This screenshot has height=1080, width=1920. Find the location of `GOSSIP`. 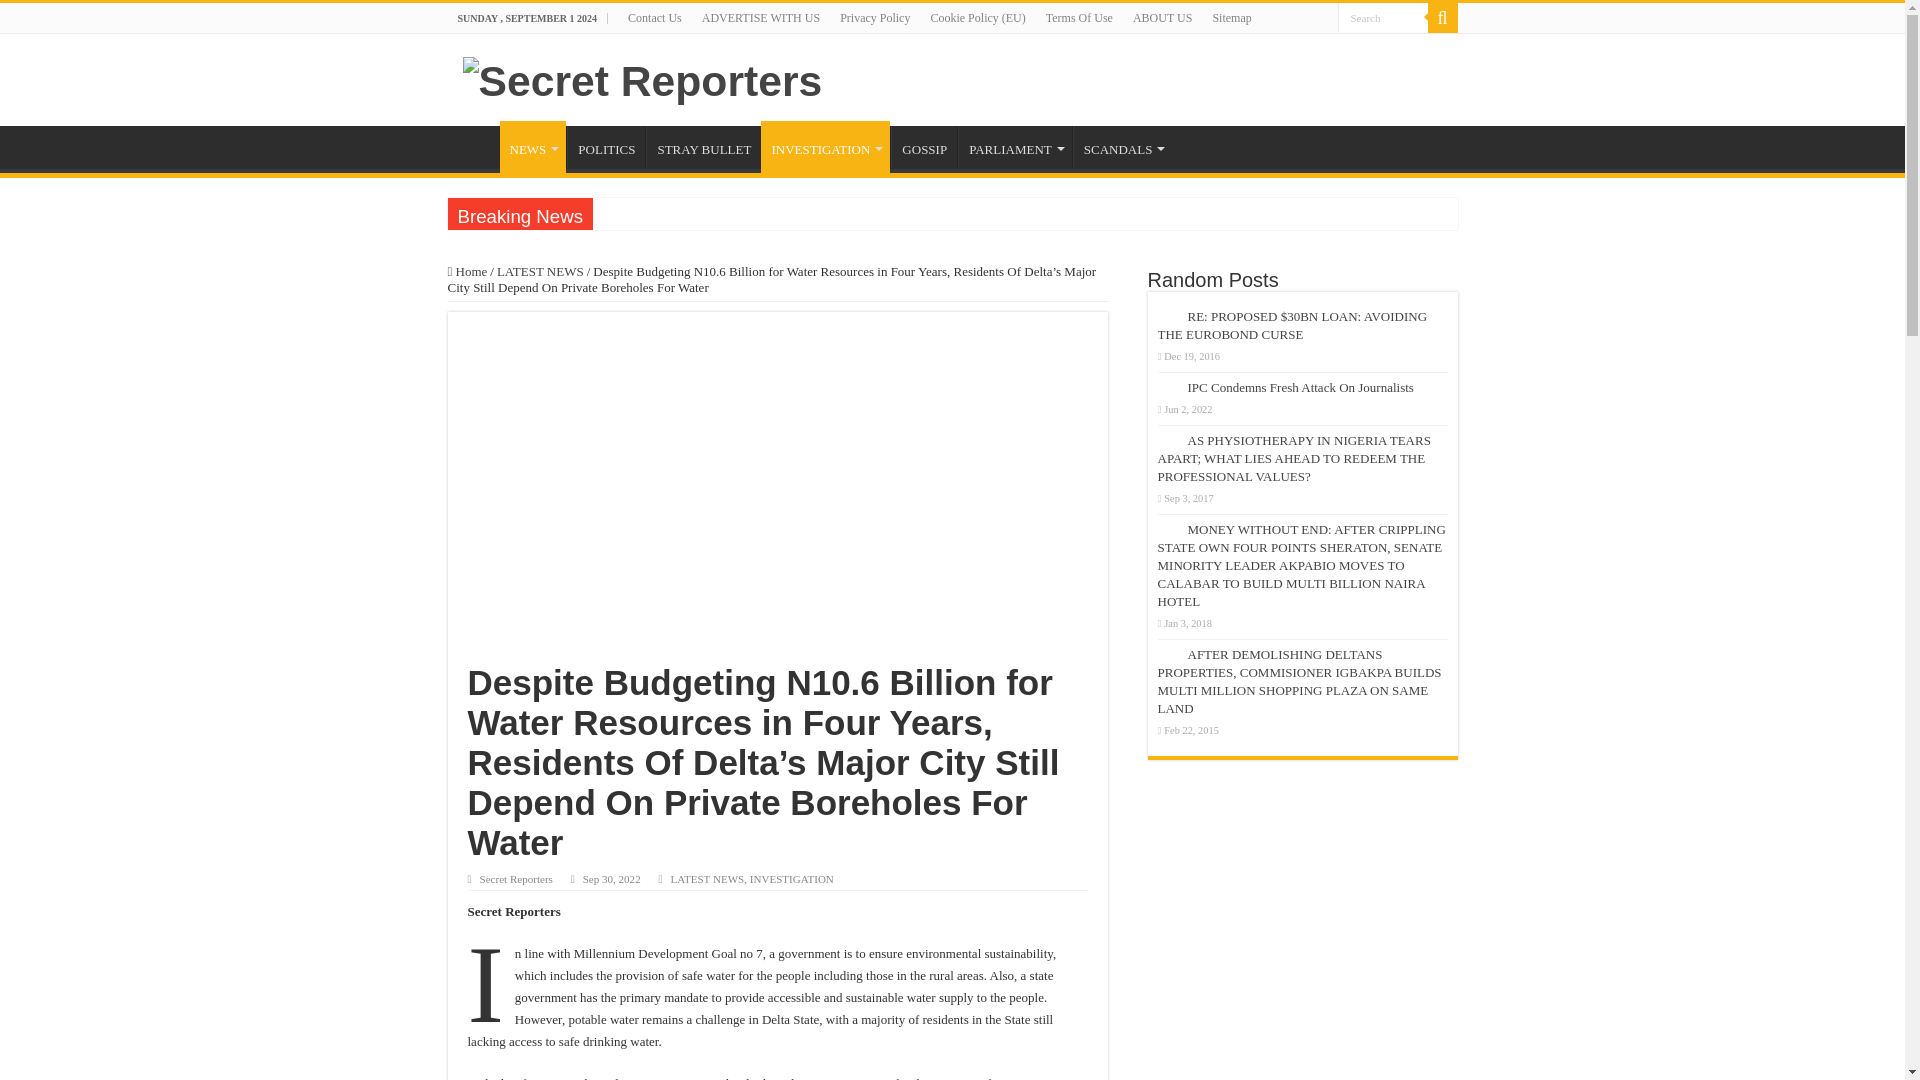

GOSSIP is located at coordinates (923, 147).